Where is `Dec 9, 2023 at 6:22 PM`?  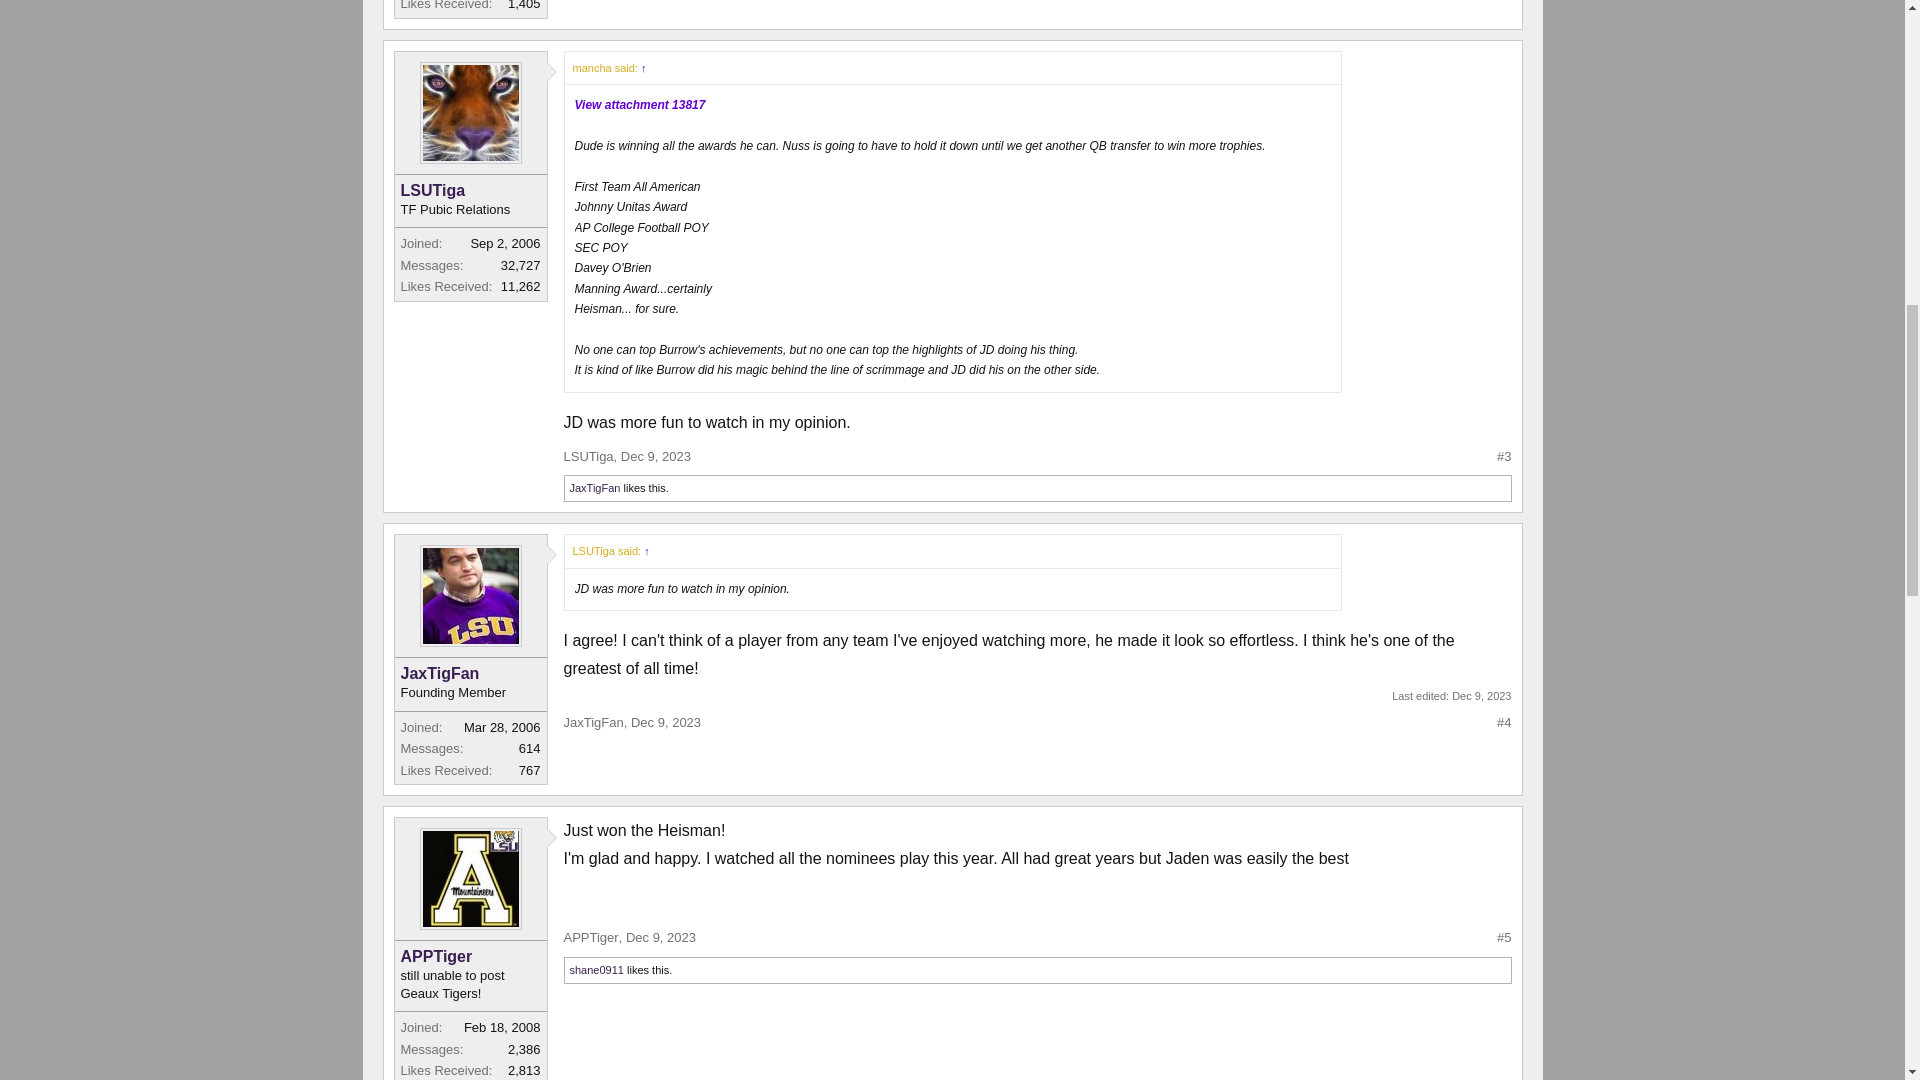
Dec 9, 2023 at 6:22 PM is located at coordinates (1481, 696).